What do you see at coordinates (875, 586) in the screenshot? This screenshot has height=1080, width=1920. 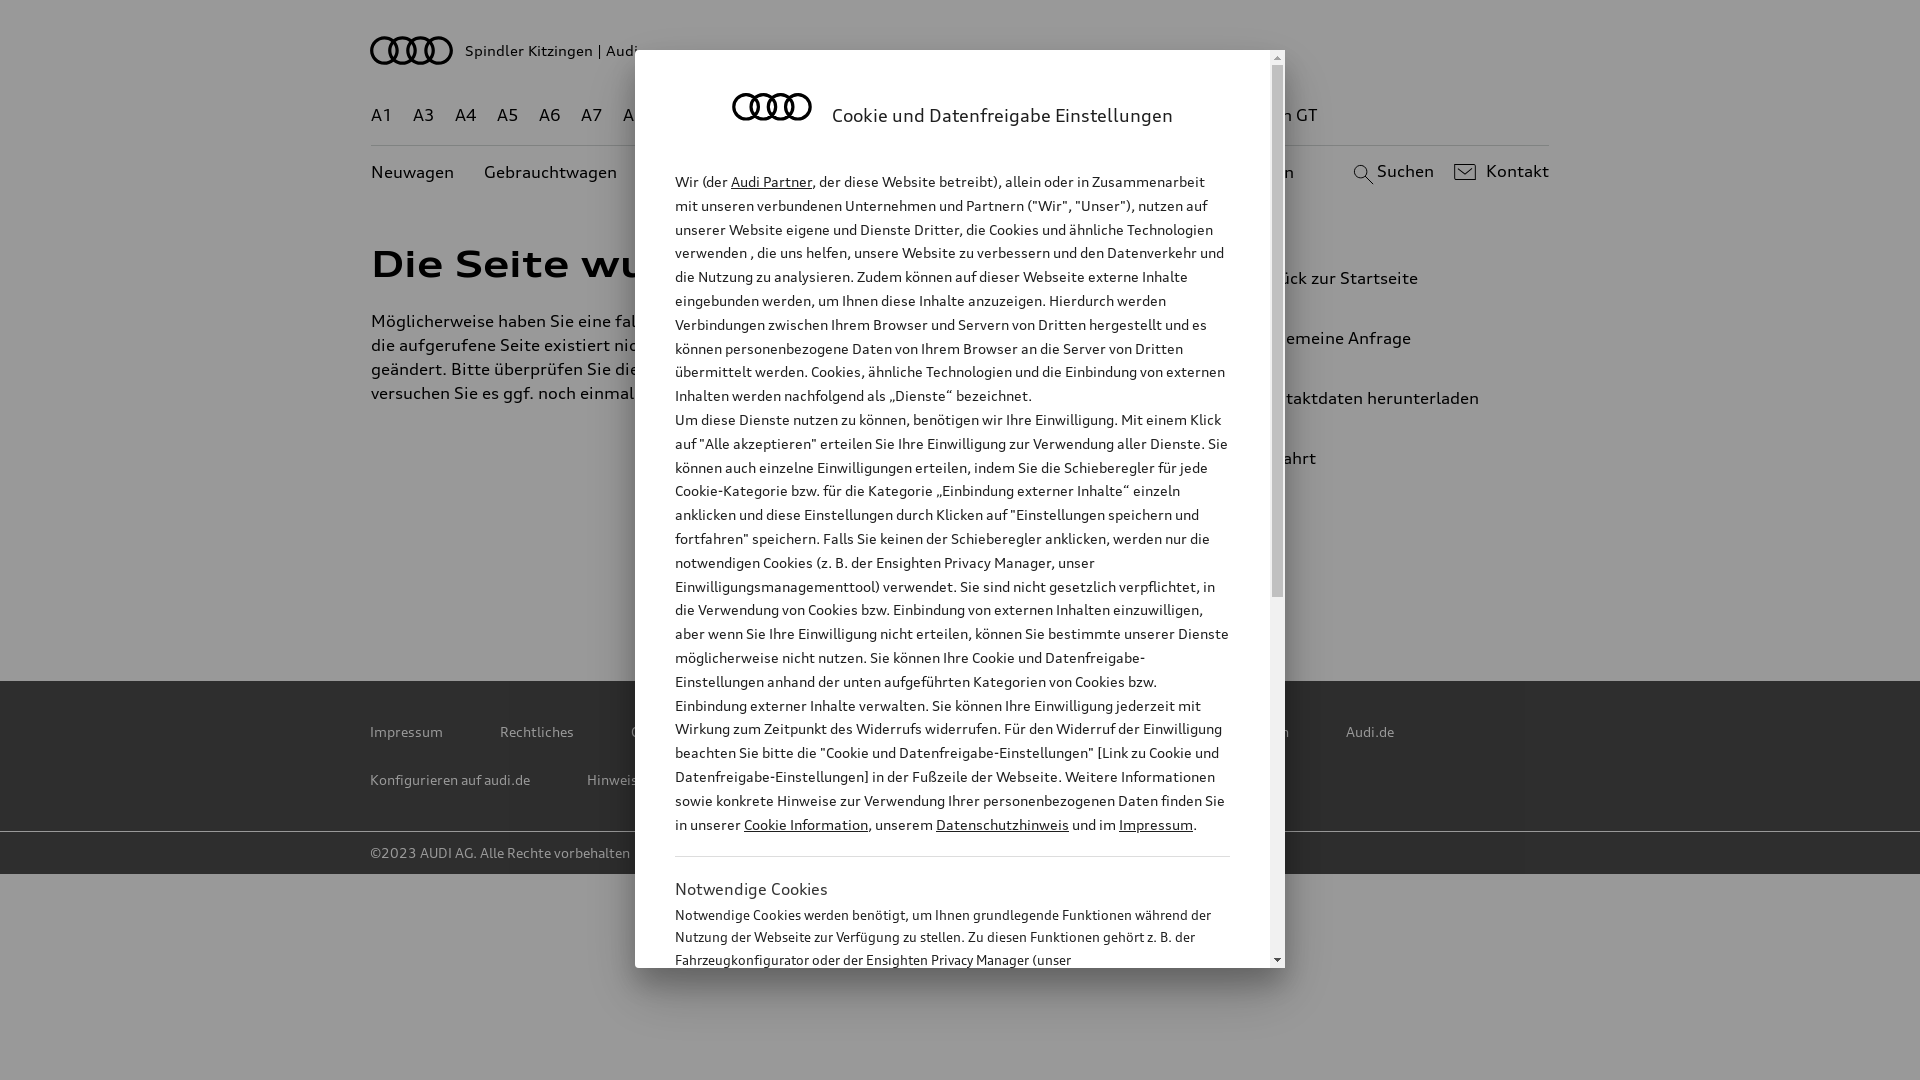 I see `Pinterest` at bounding box center [875, 586].